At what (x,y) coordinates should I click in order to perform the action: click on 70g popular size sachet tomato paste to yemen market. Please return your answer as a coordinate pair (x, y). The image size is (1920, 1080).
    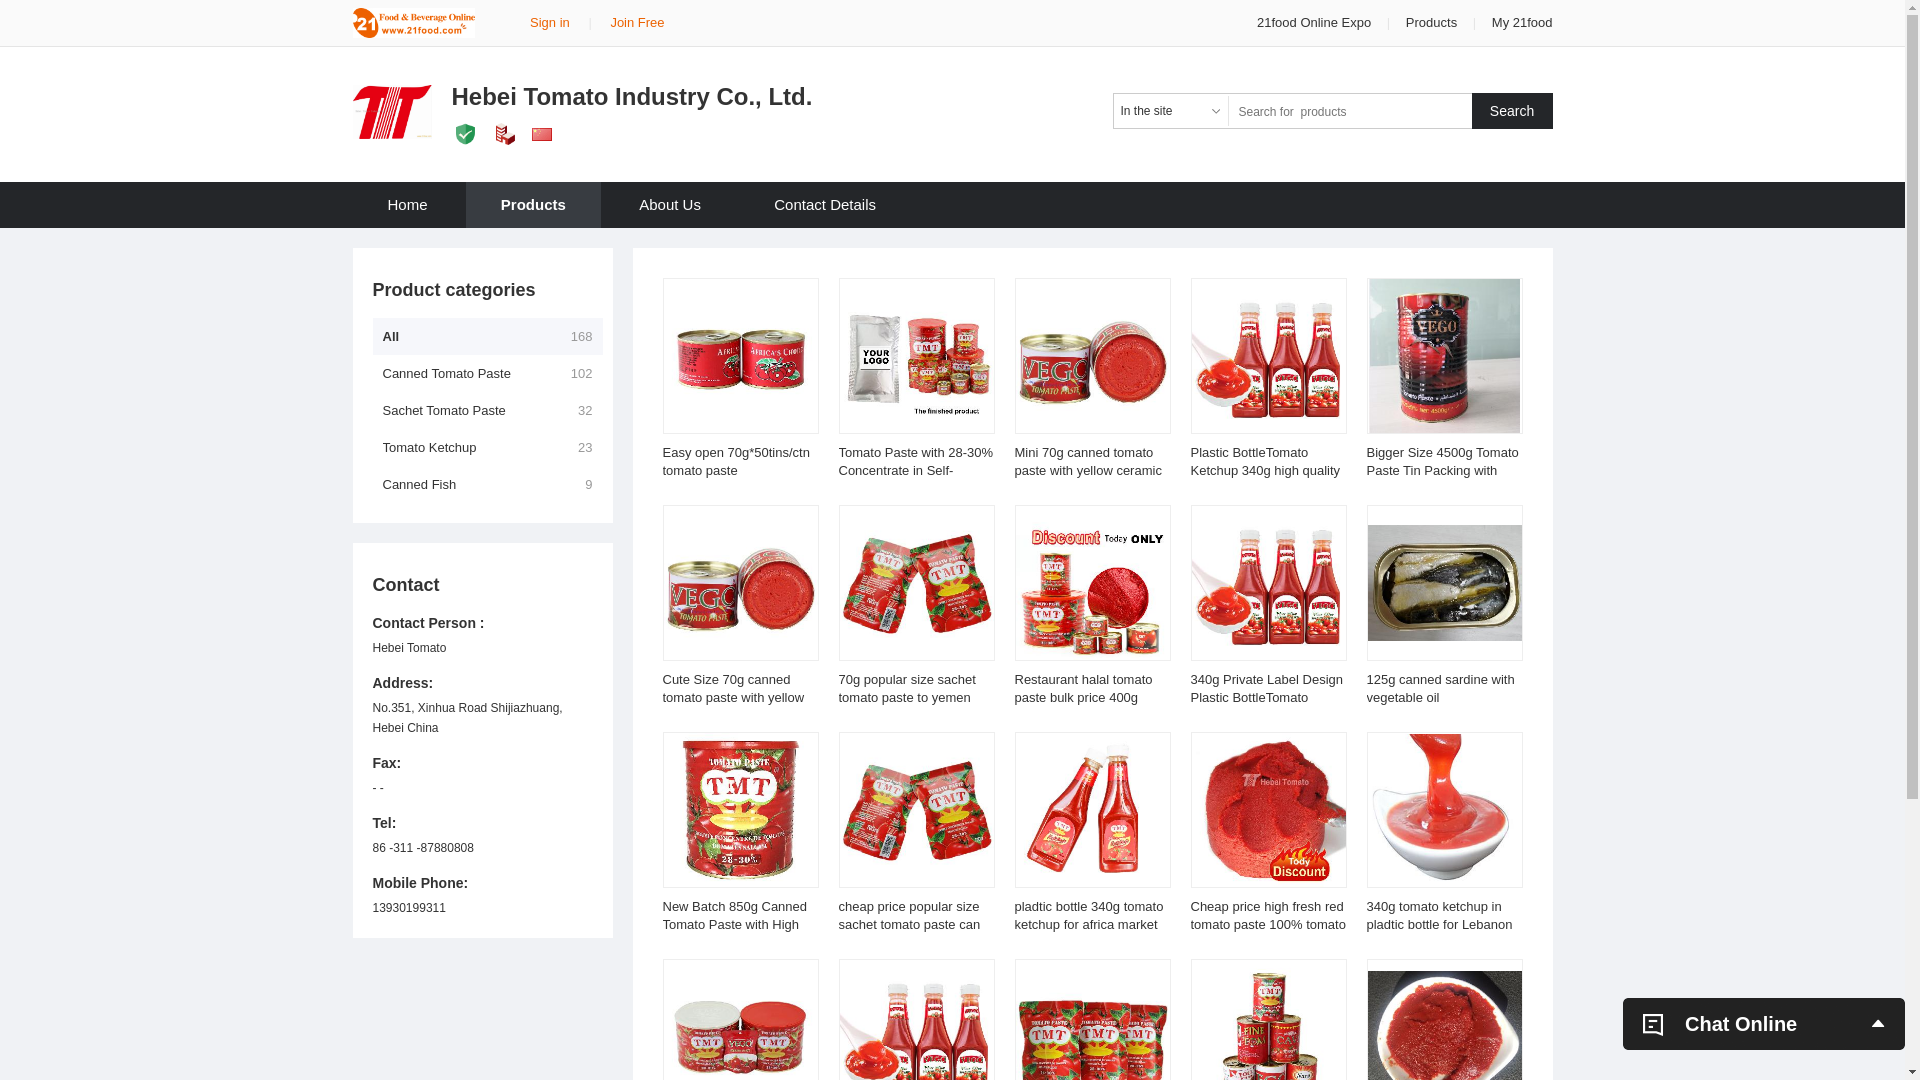
    Looking at the image, I should click on (906, 698).